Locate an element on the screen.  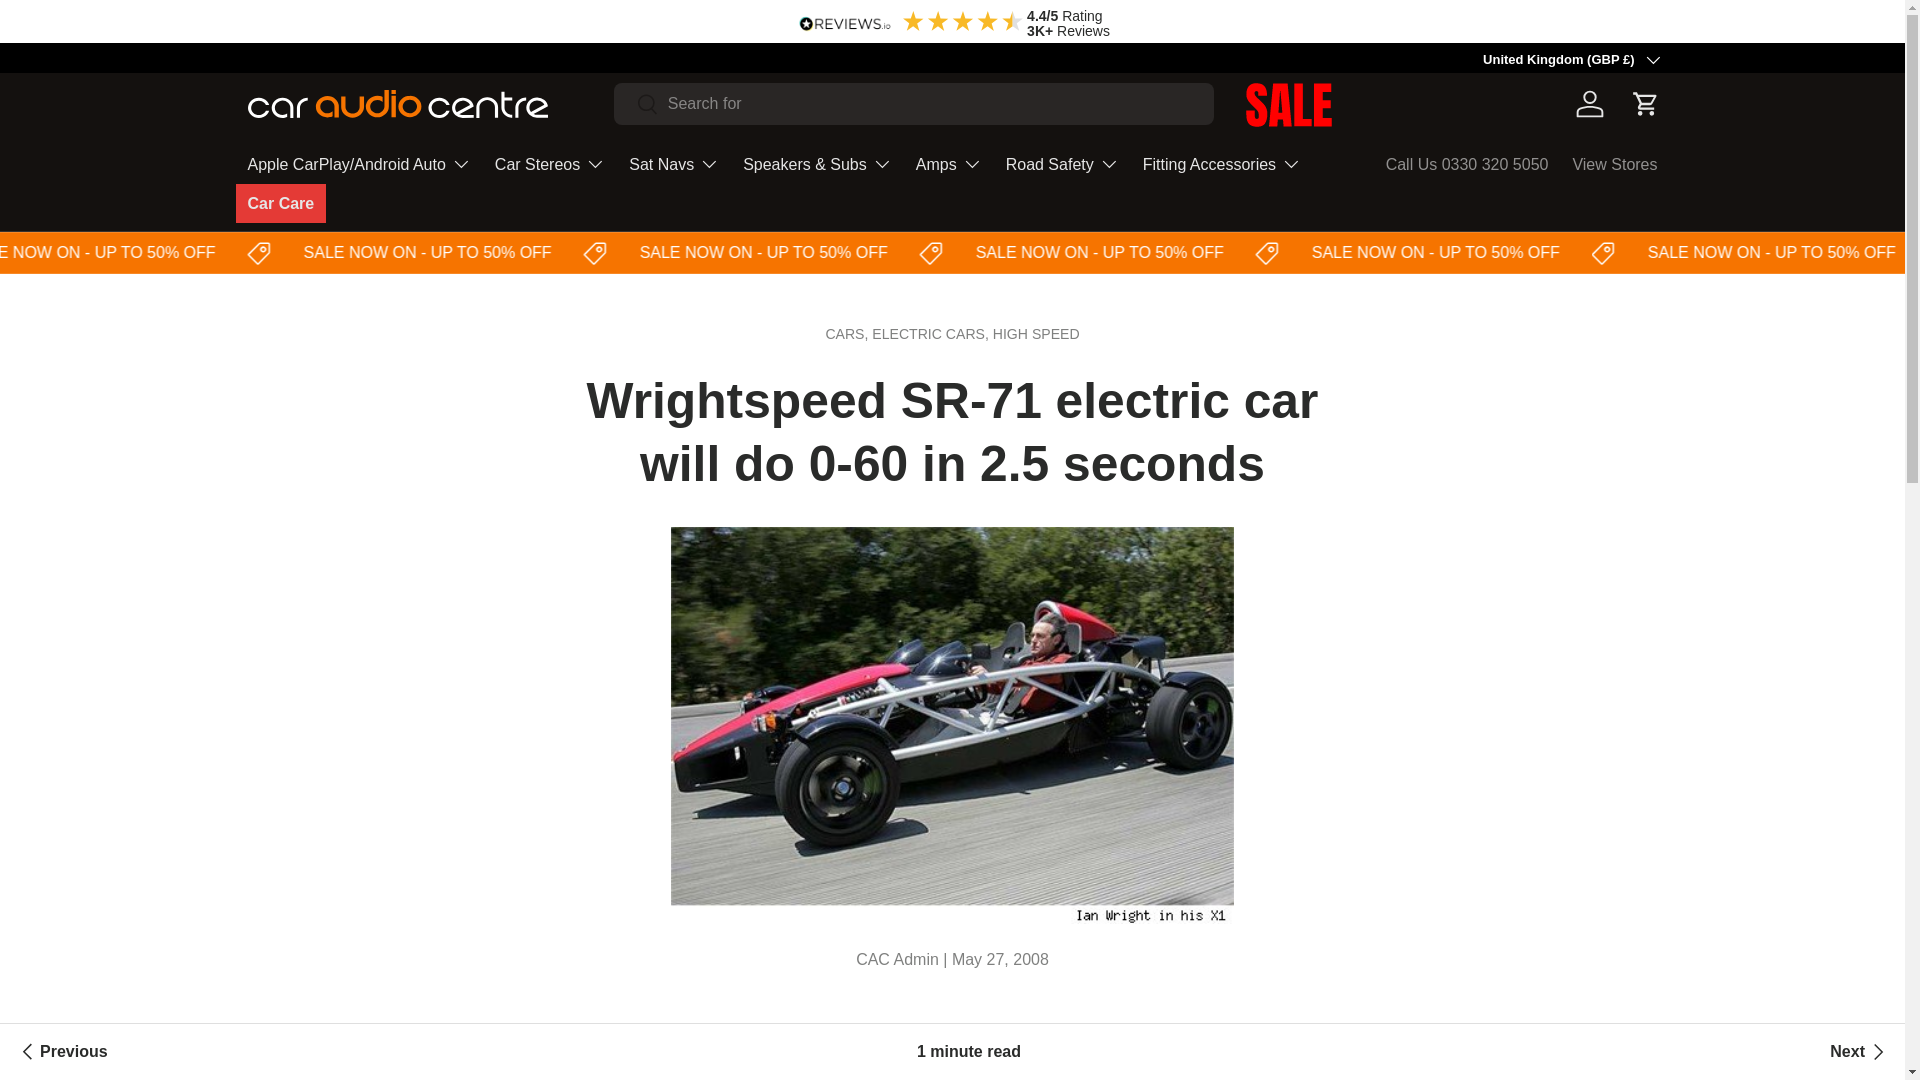
Car Stereos is located at coordinates (550, 163).